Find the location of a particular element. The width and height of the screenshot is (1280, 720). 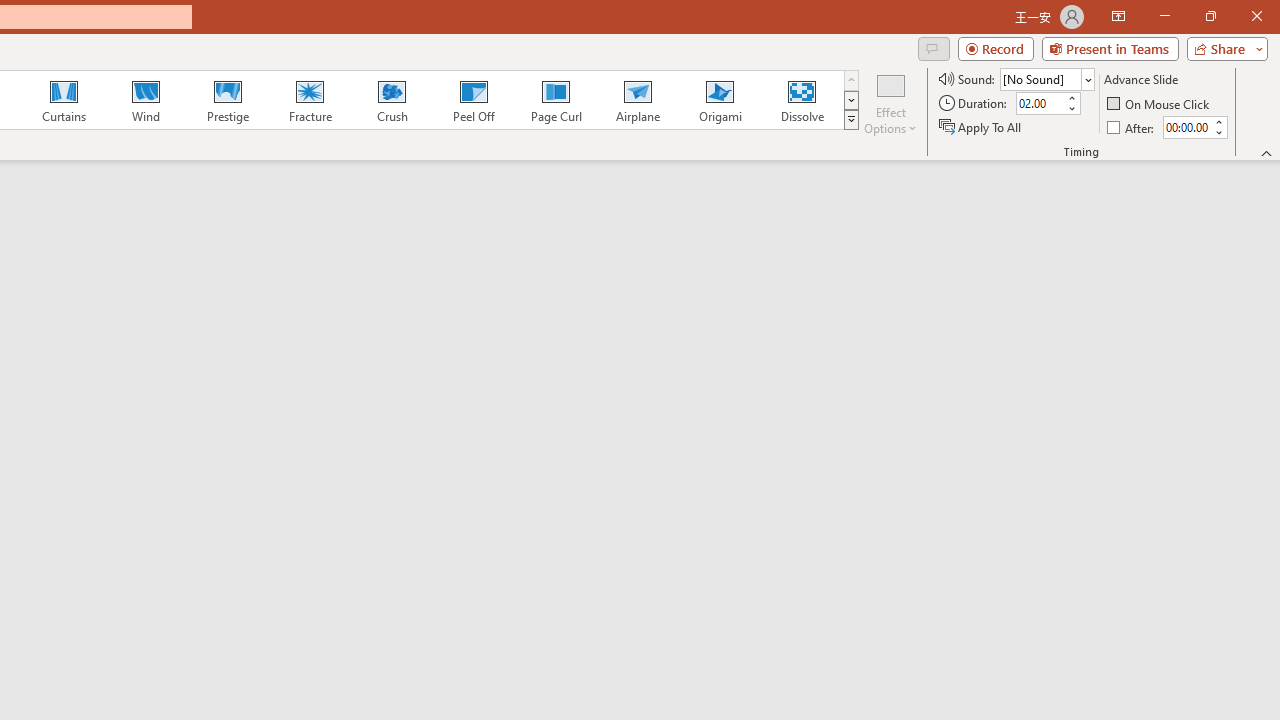

More is located at coordinates (1218, 121).